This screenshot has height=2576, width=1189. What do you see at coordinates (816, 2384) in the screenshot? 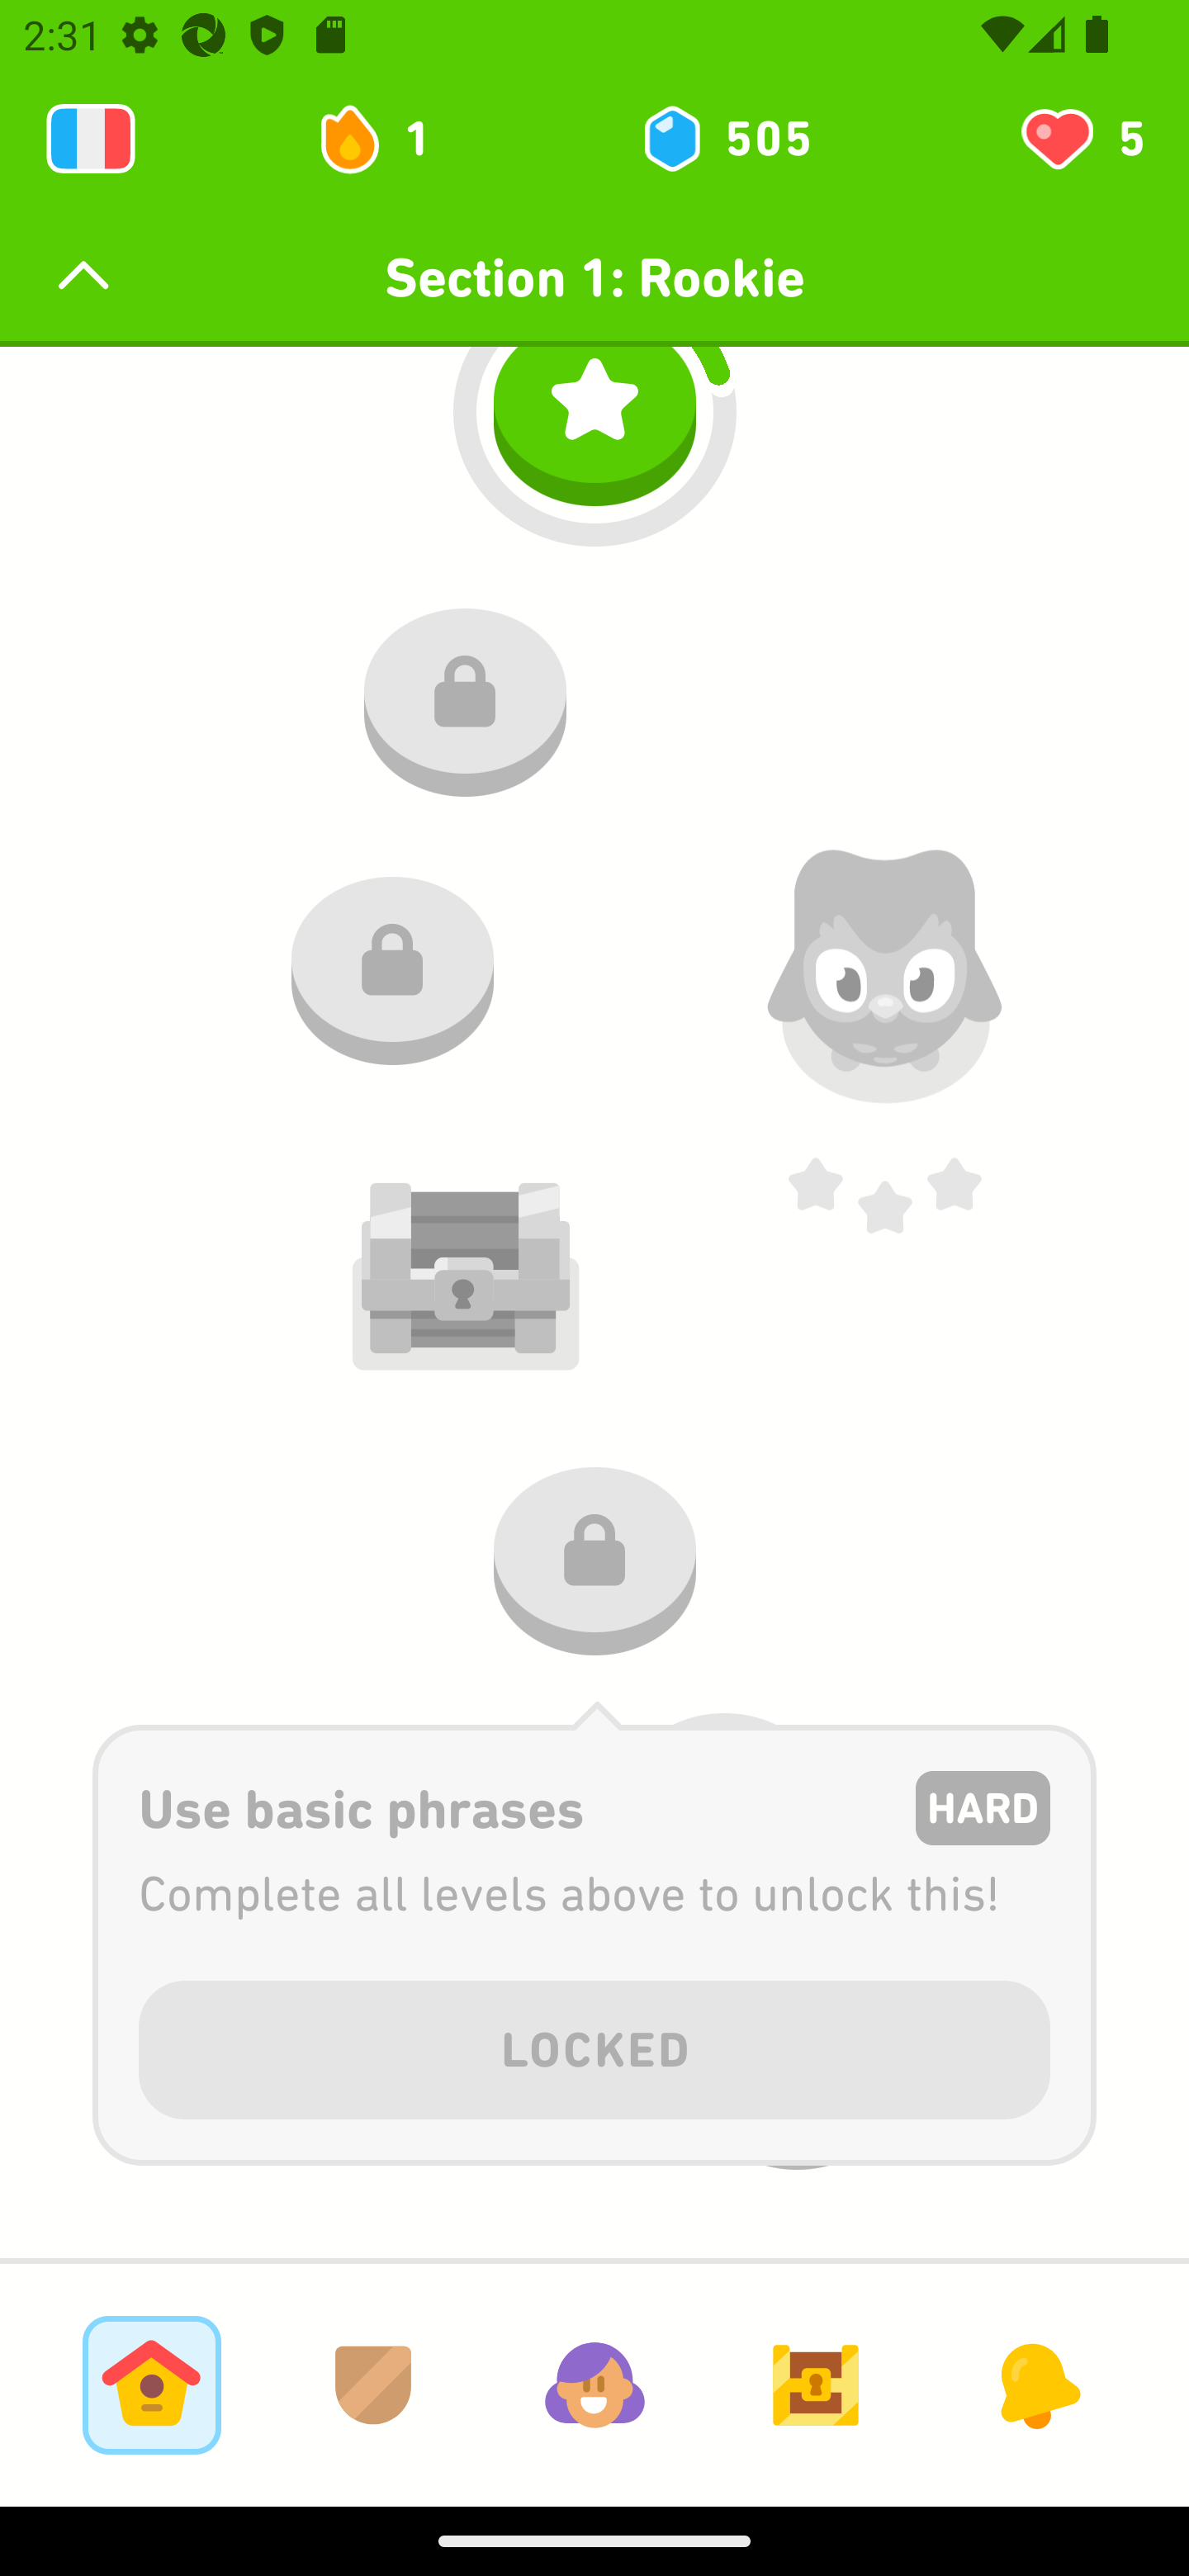
I see `Goals Tab` at bounding box center [816, 2384].